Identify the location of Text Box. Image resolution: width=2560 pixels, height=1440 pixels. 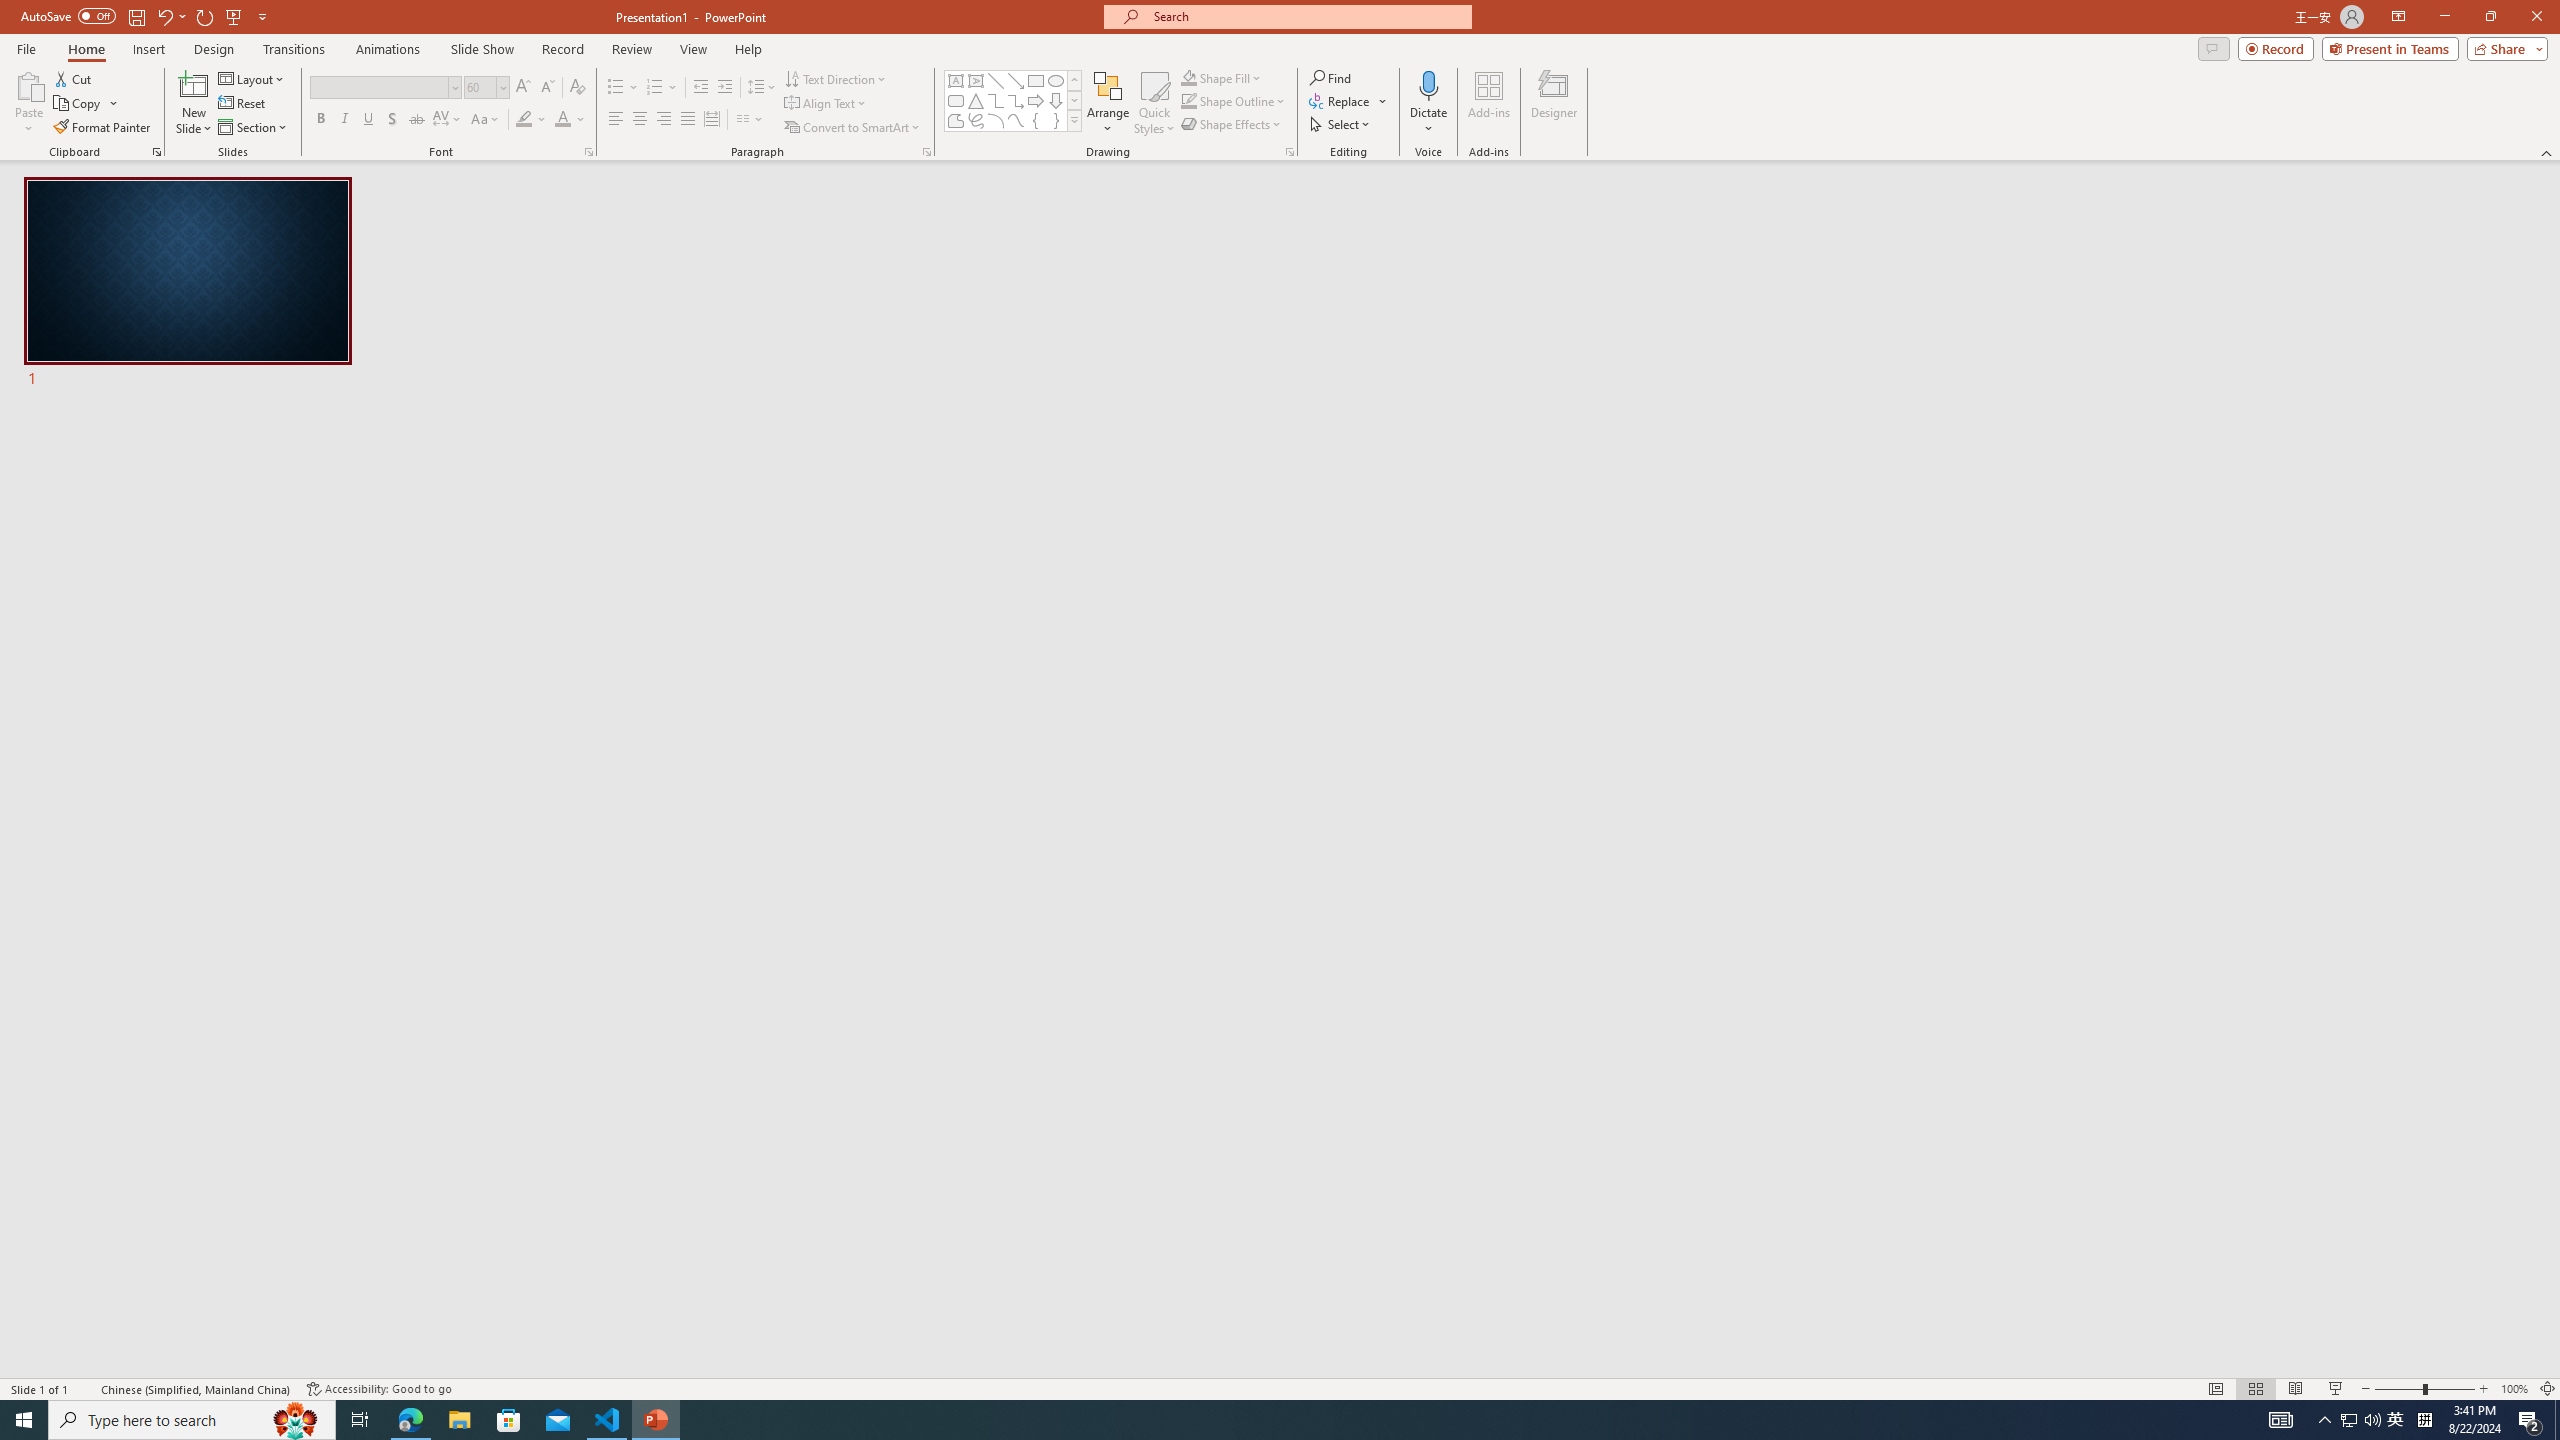
(956, 80).